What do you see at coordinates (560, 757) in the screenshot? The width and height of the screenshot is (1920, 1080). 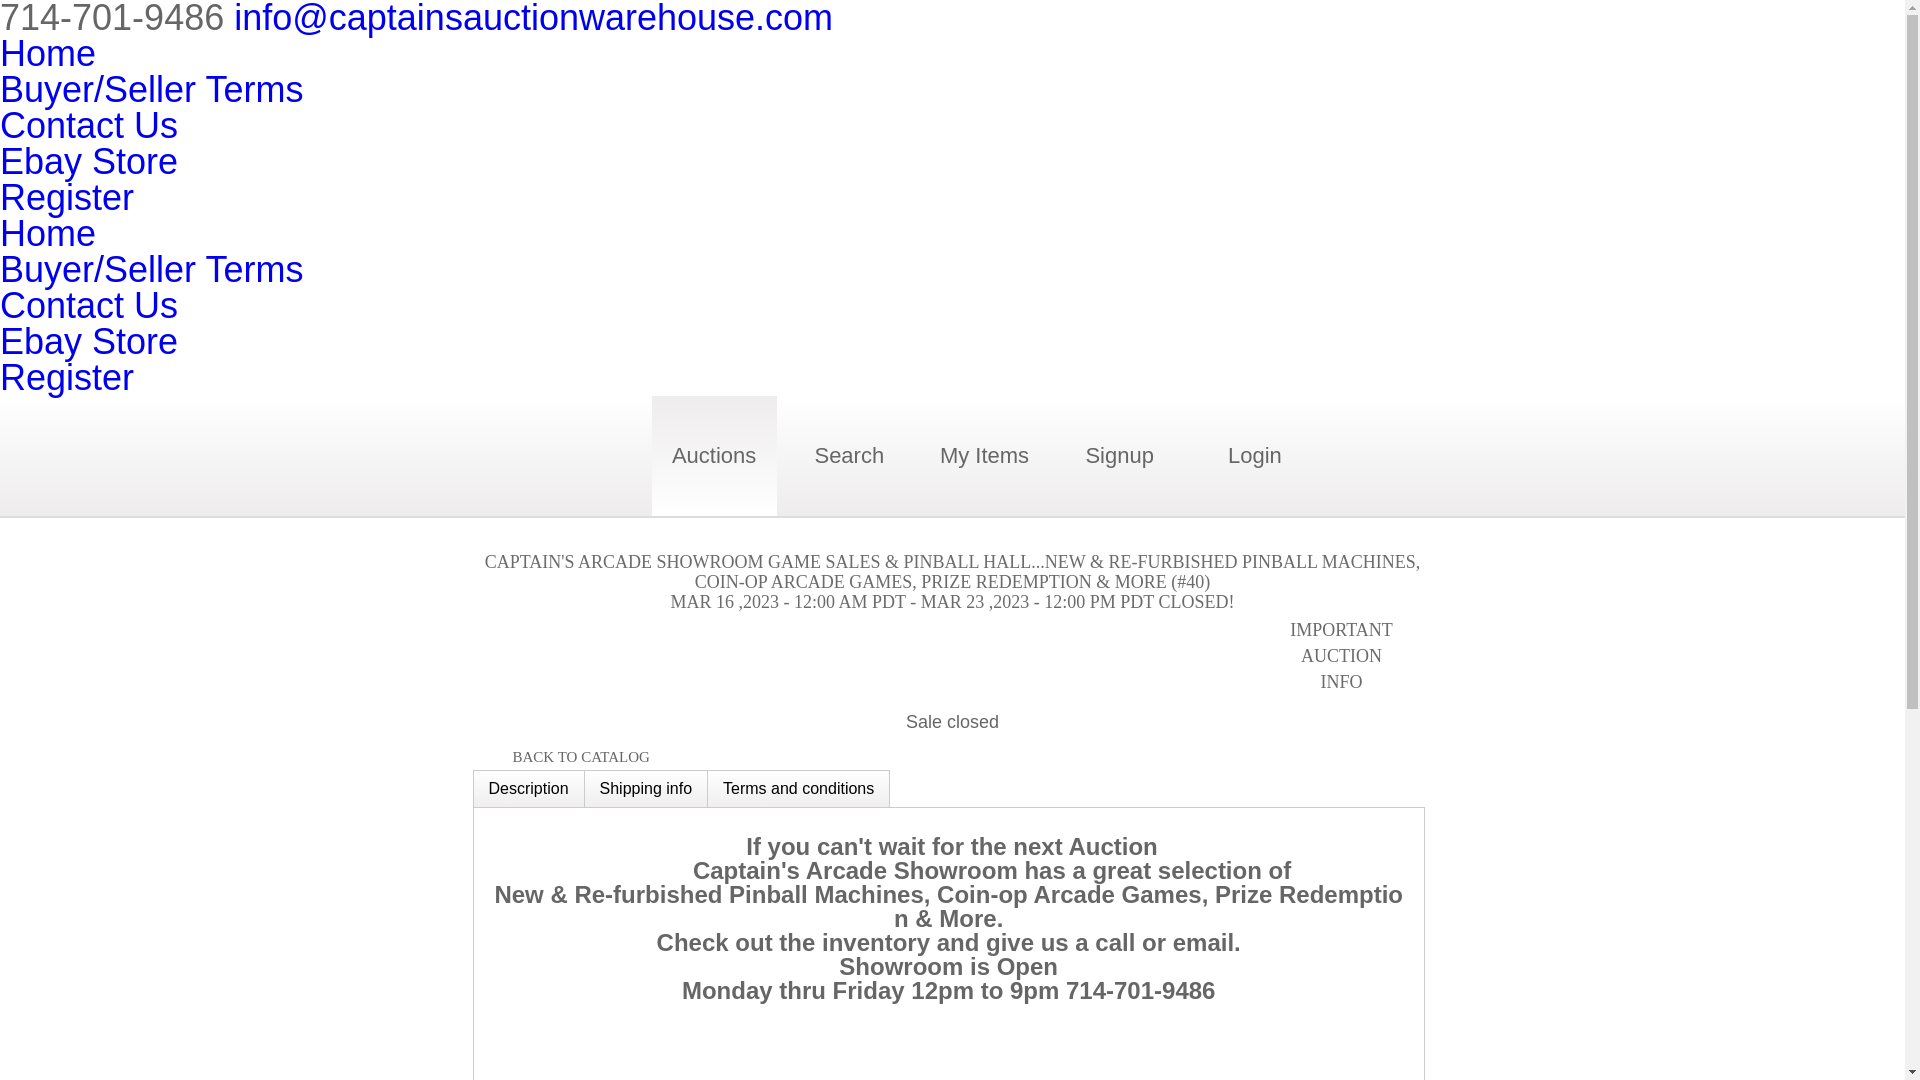 I see `BACK TO CATALOG` at bounding box center [560, 757].